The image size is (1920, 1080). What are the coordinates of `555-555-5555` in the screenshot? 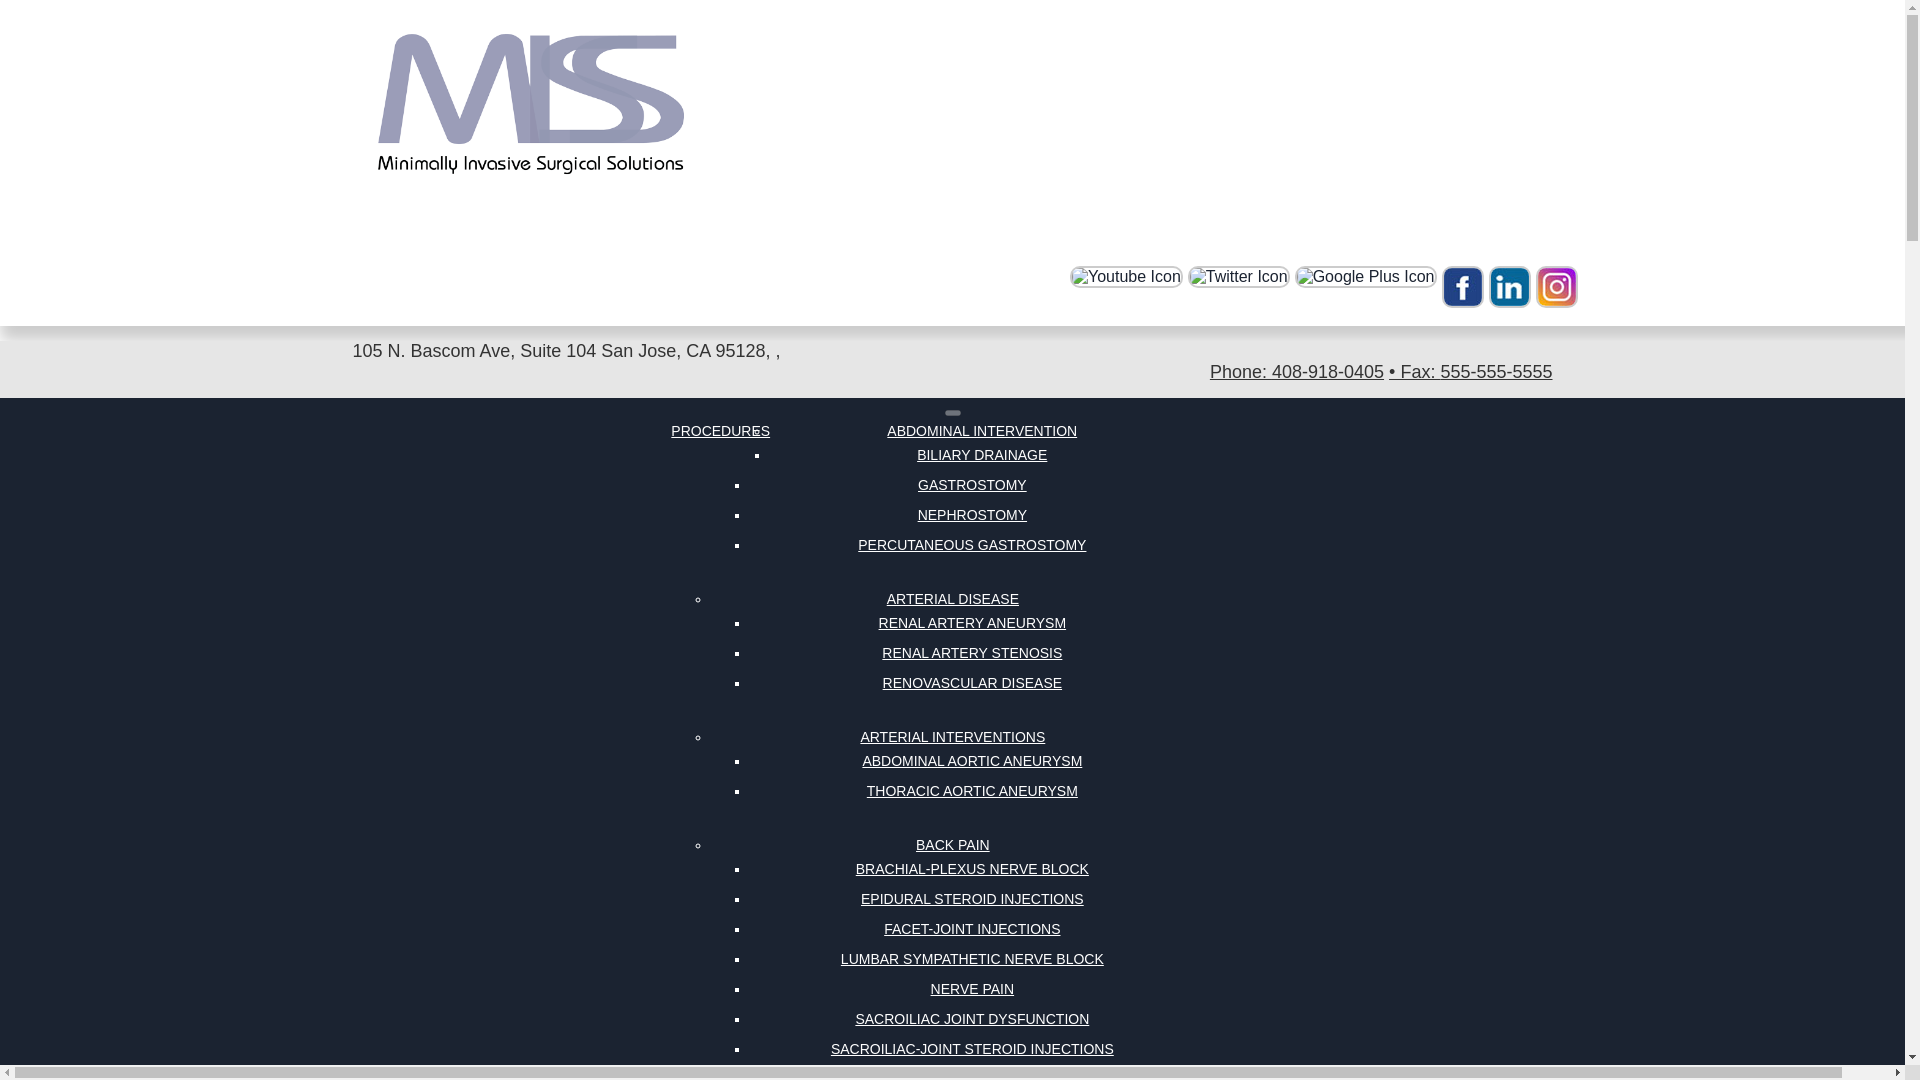 It's located at (1470, 372).